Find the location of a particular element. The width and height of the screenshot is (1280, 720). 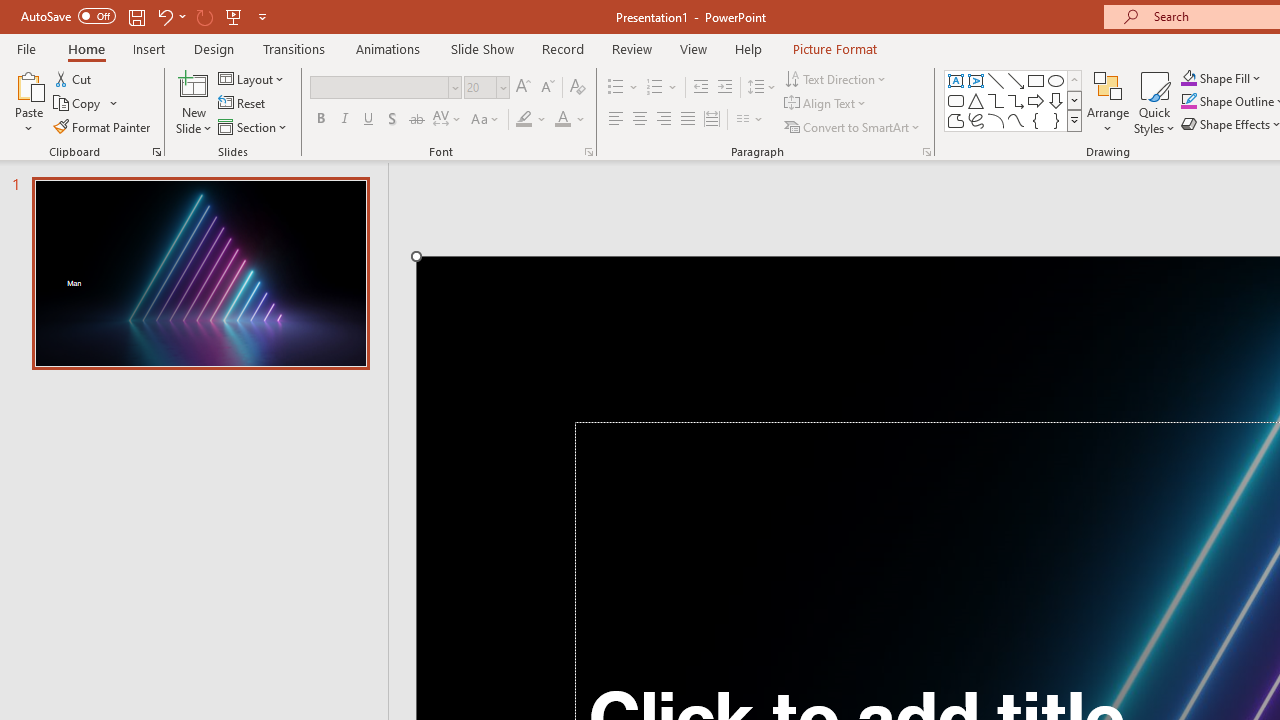

Shape Outline Blue, Accent 1 is located at coordinates (1188, 102).